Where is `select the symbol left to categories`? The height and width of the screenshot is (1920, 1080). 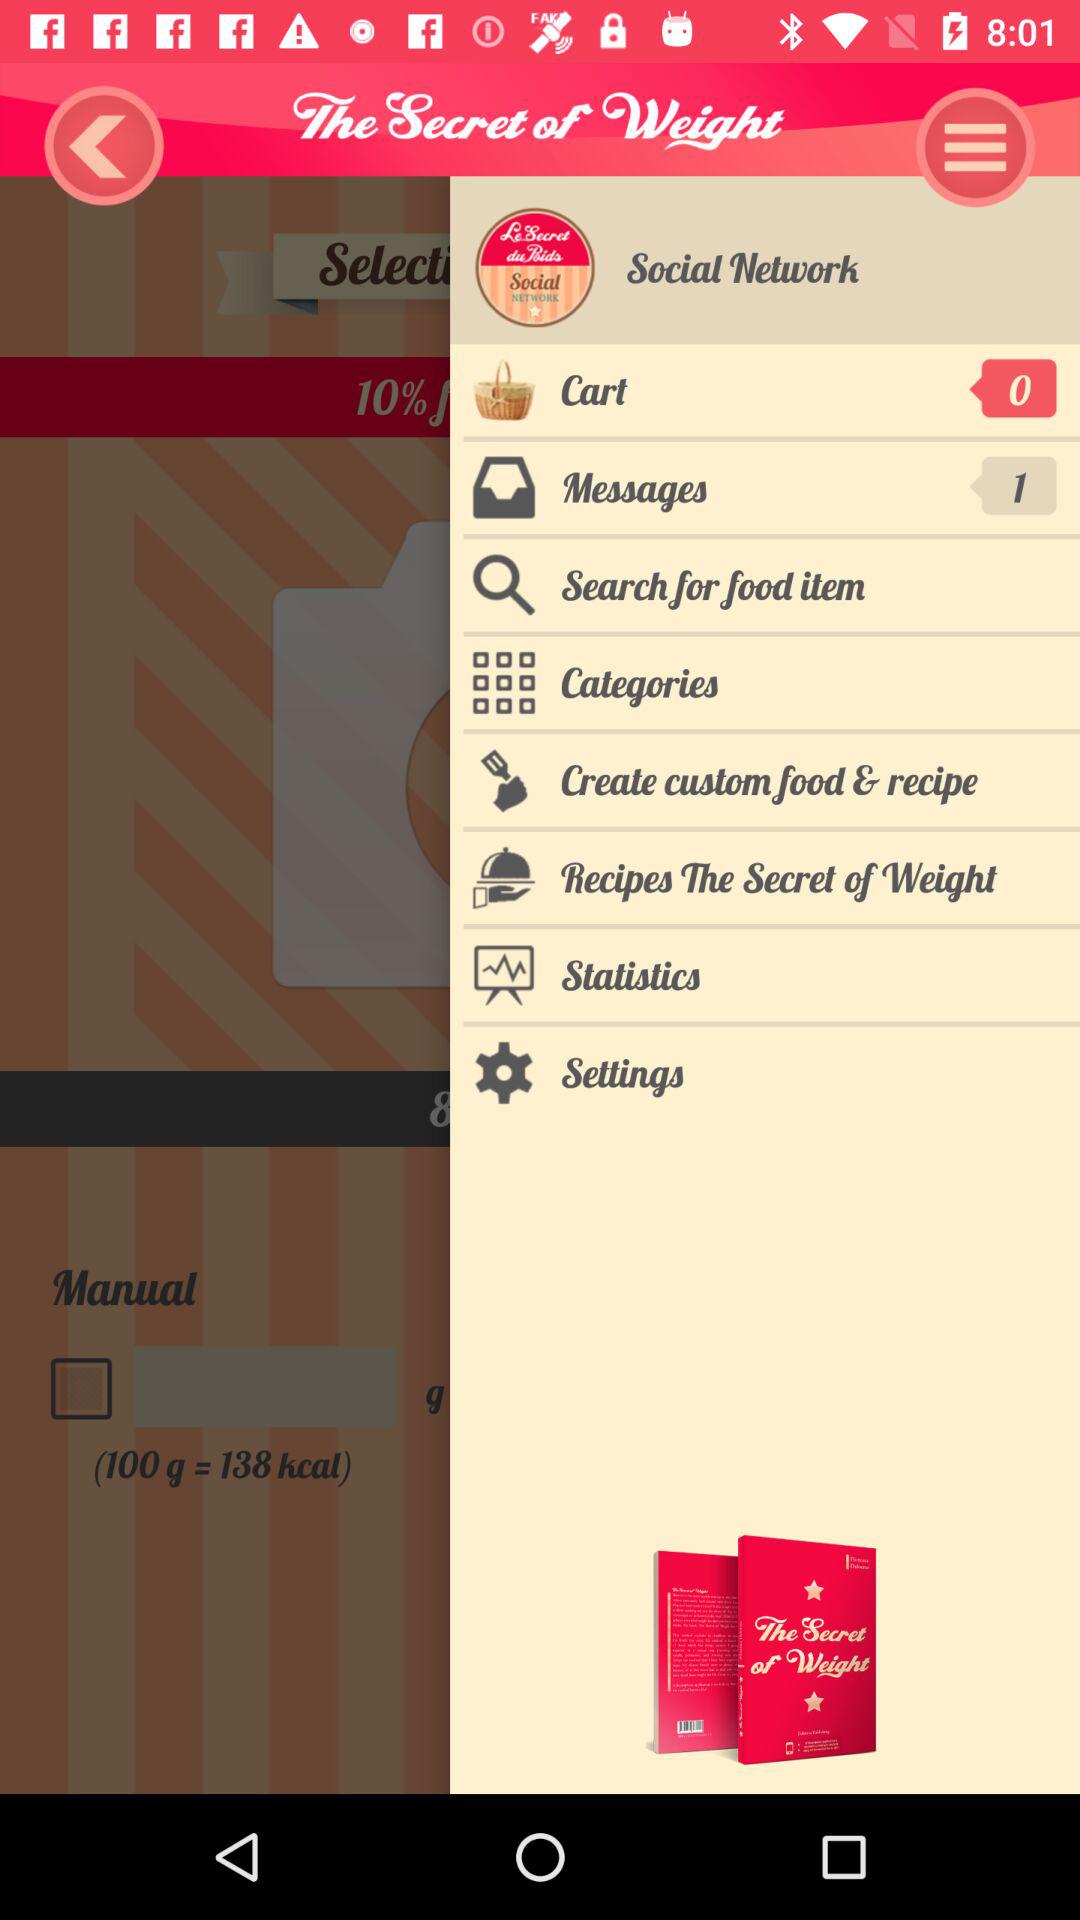 select the symbol left to categories is located at coordinates (503, 682).